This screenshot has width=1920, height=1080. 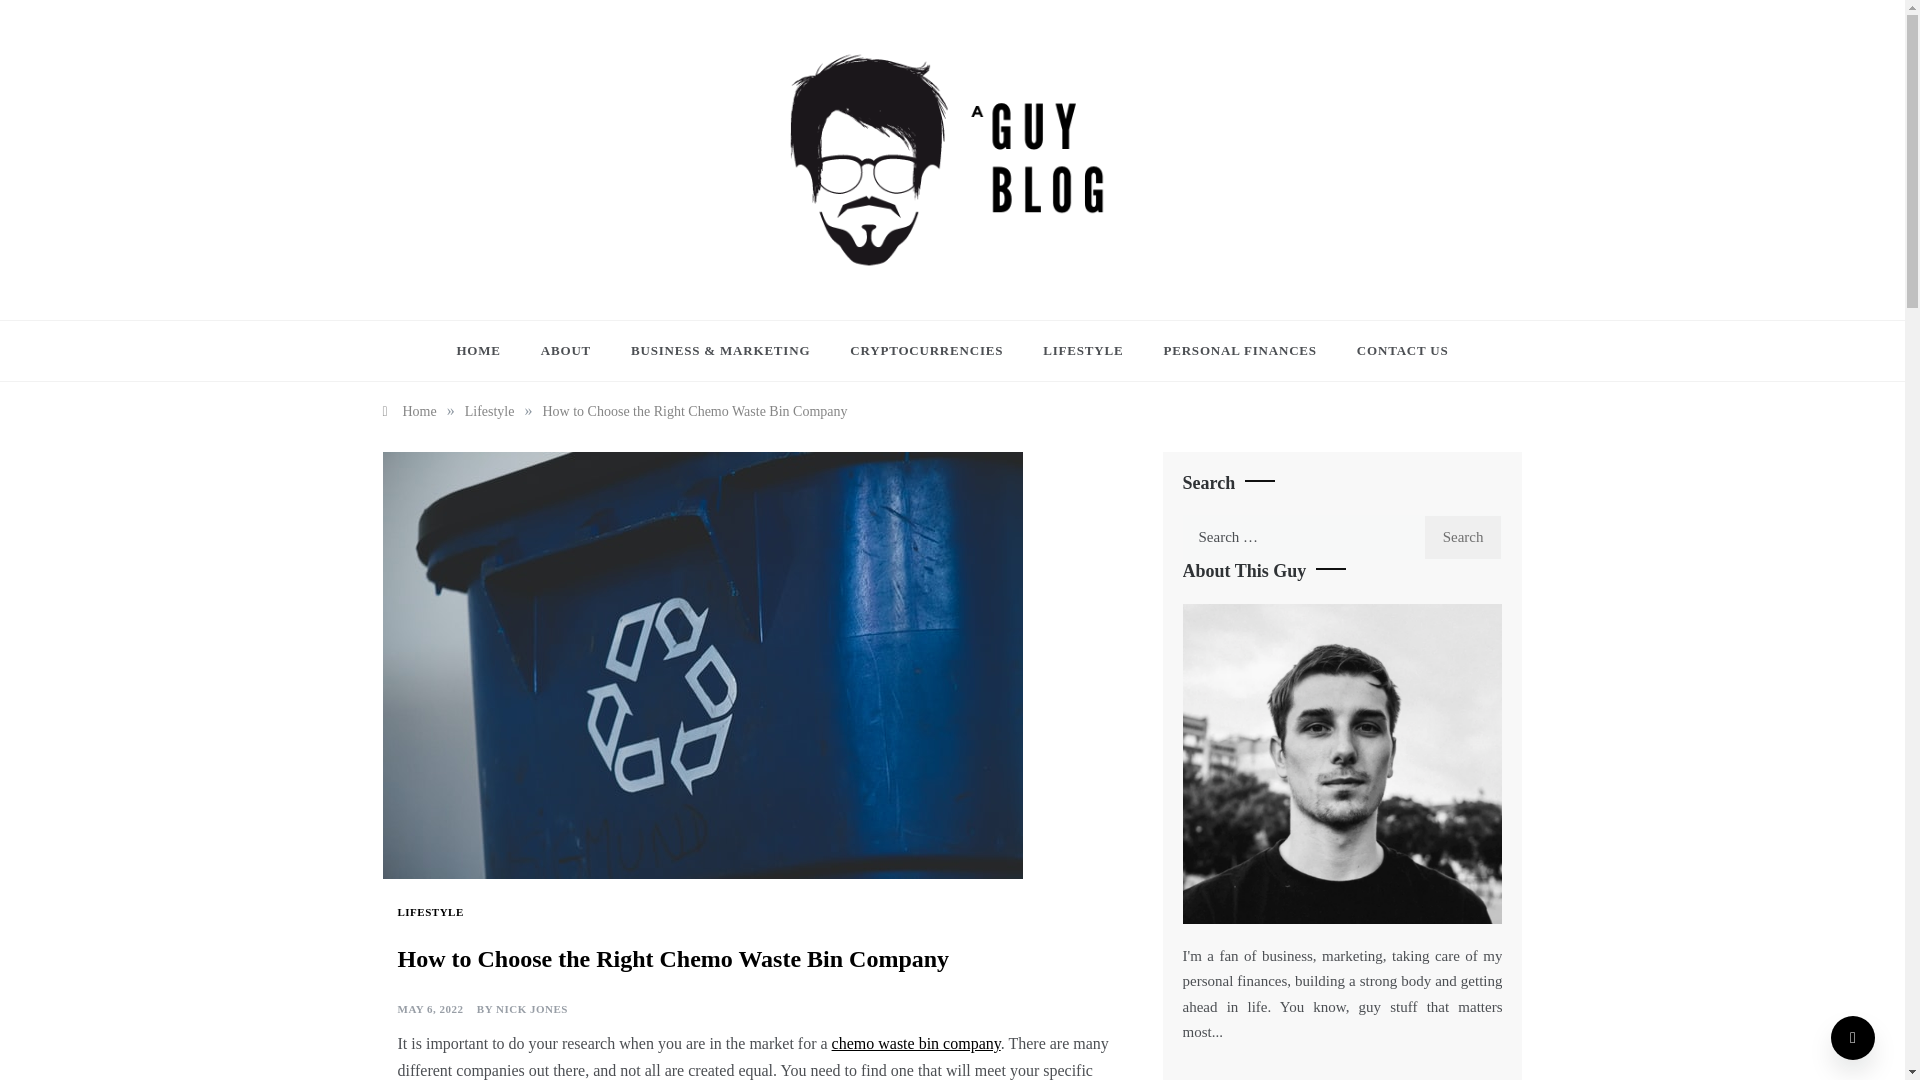 What do you see at coordinates (1464, 538) in the screenshot?
I see `Search` at bounding box center [1464, 538].